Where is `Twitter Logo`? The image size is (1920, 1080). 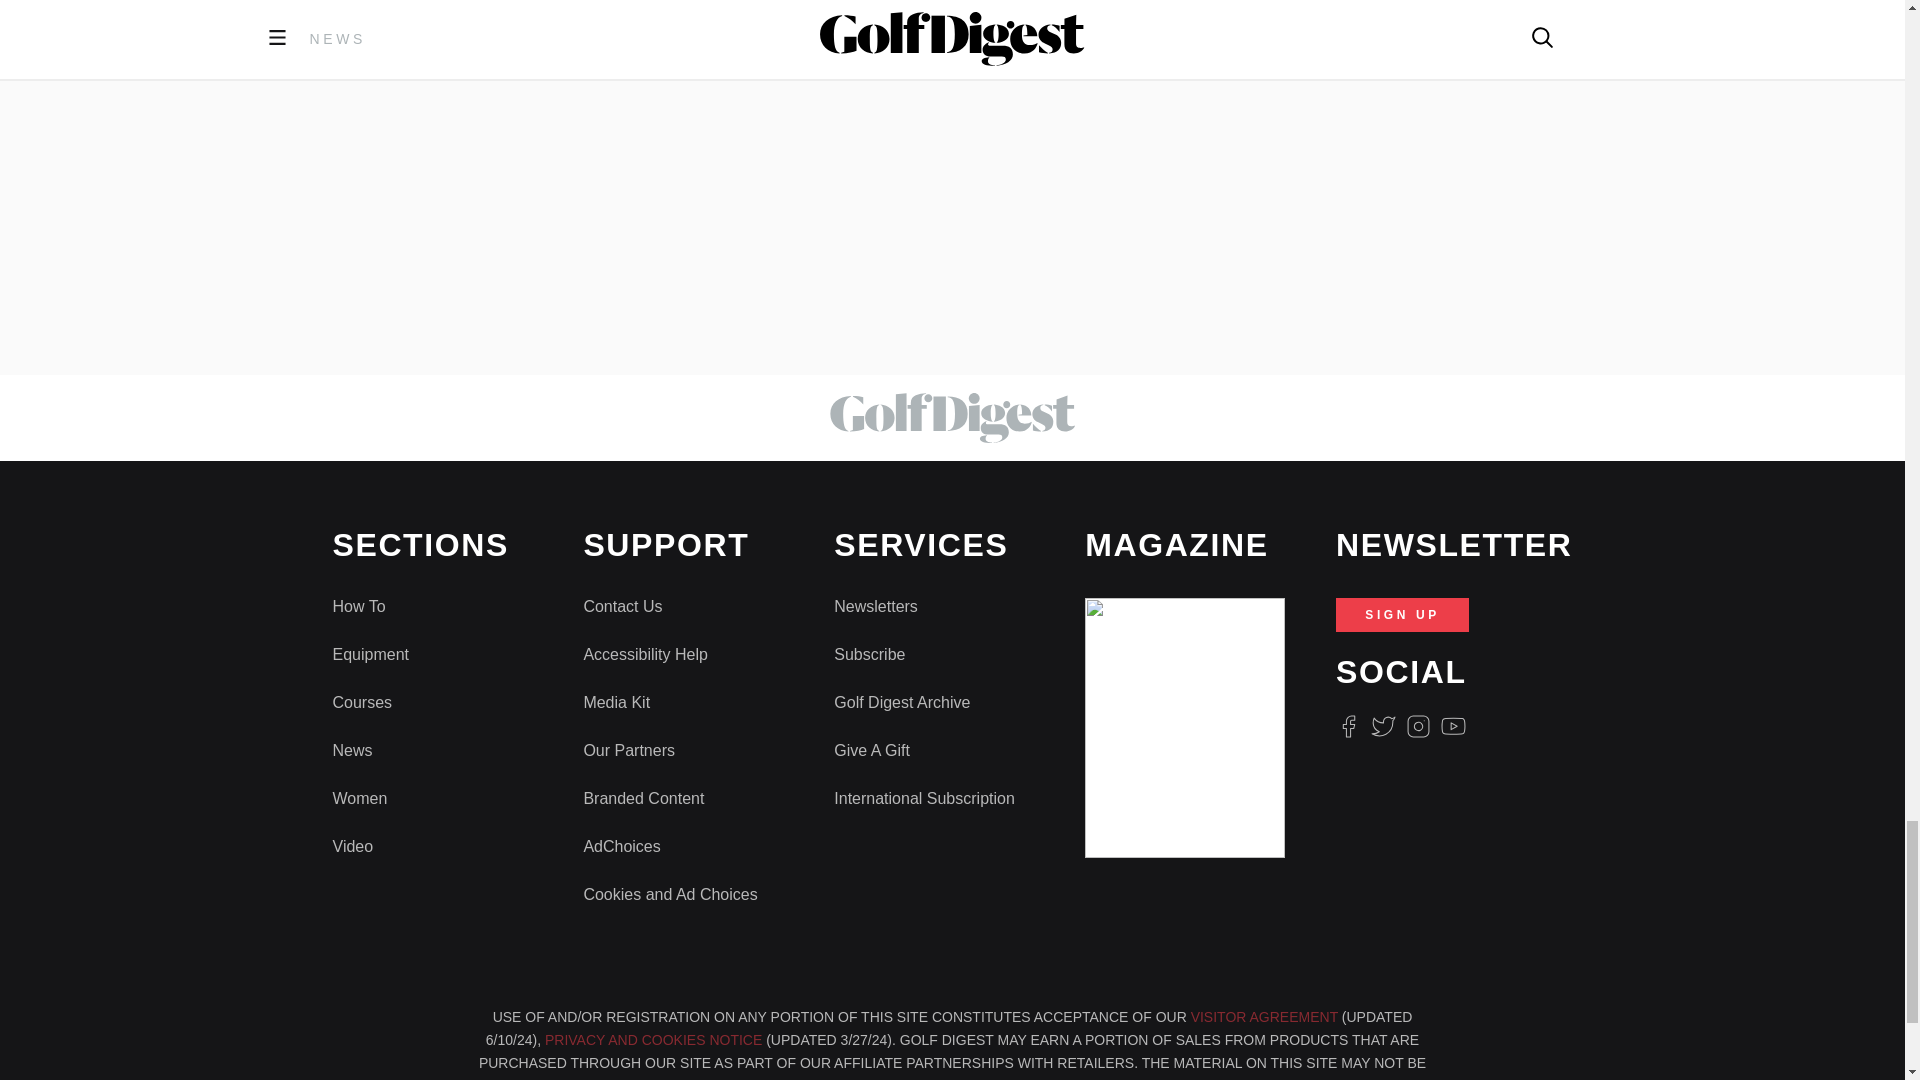 Twitter Logo is located at coordinates (1382, 726).